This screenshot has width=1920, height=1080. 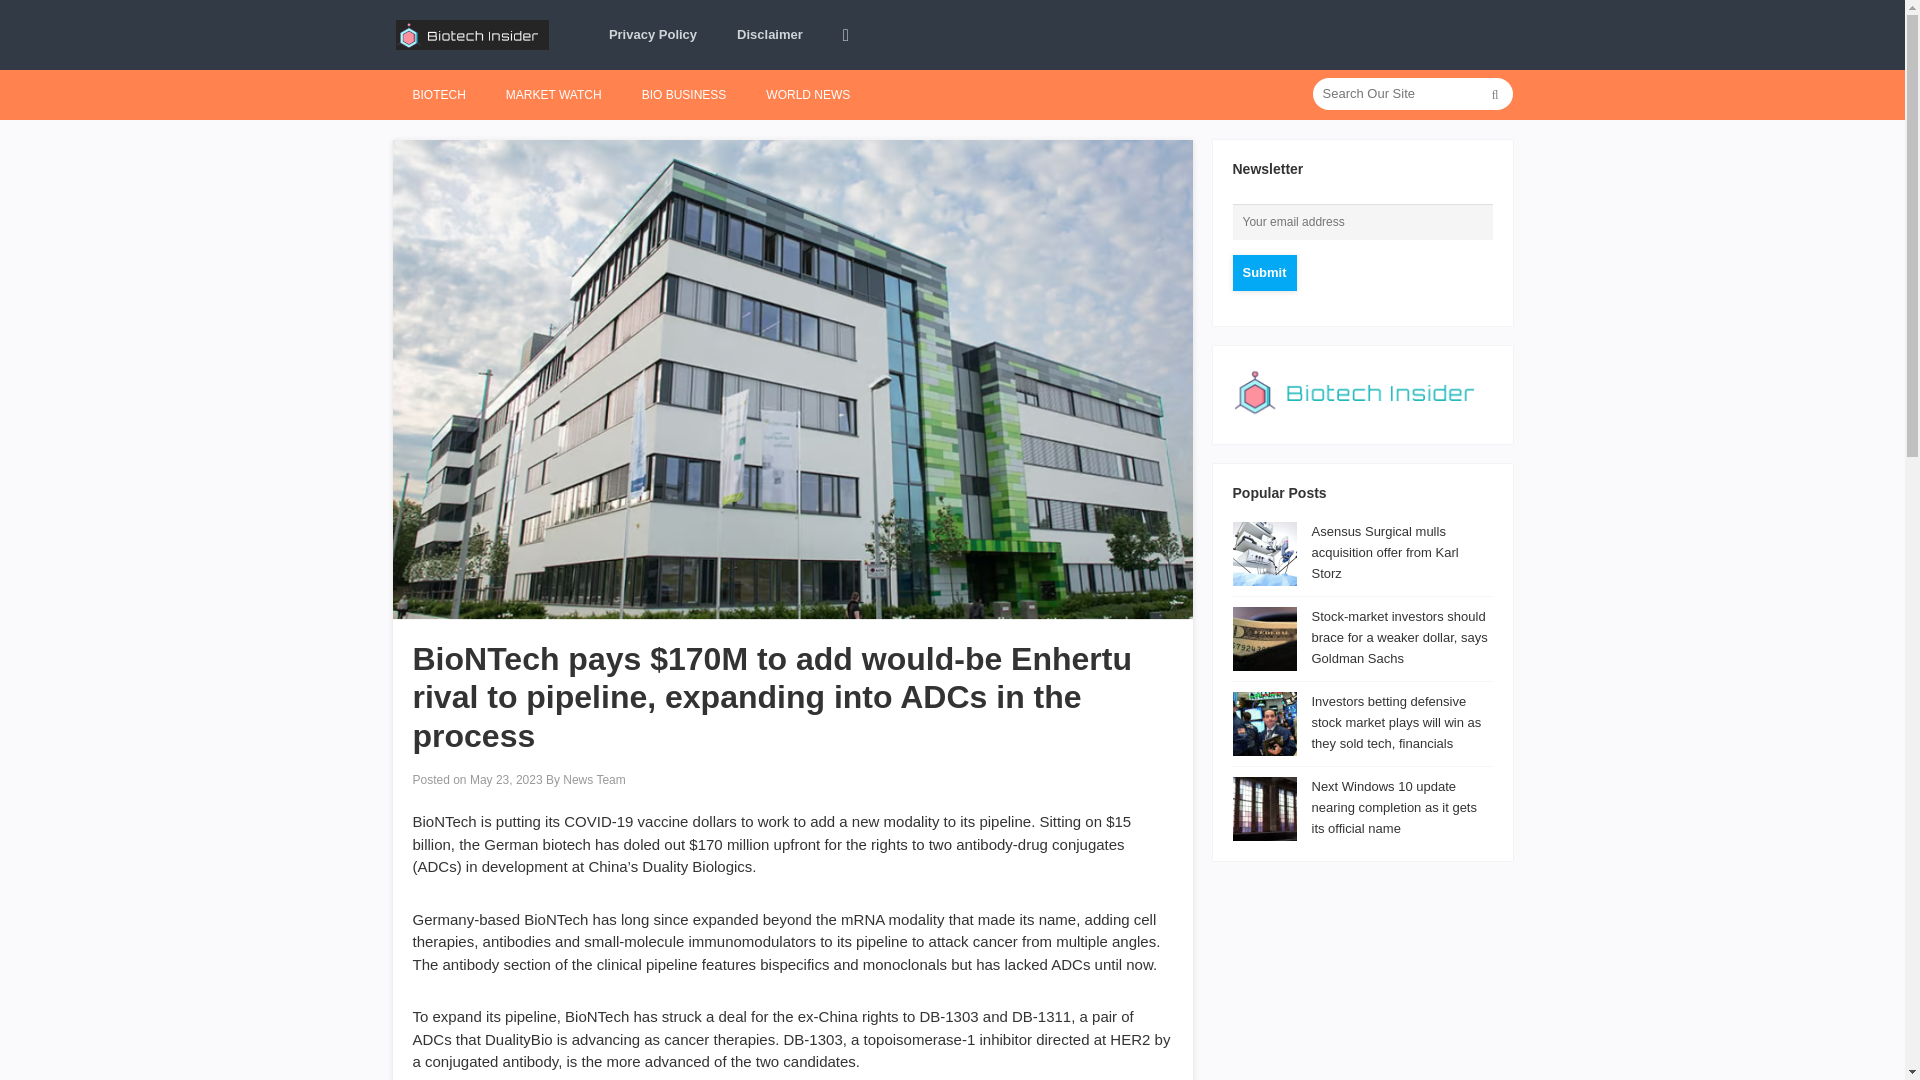 I want to click on Submit, so click(x=1264, y=272).